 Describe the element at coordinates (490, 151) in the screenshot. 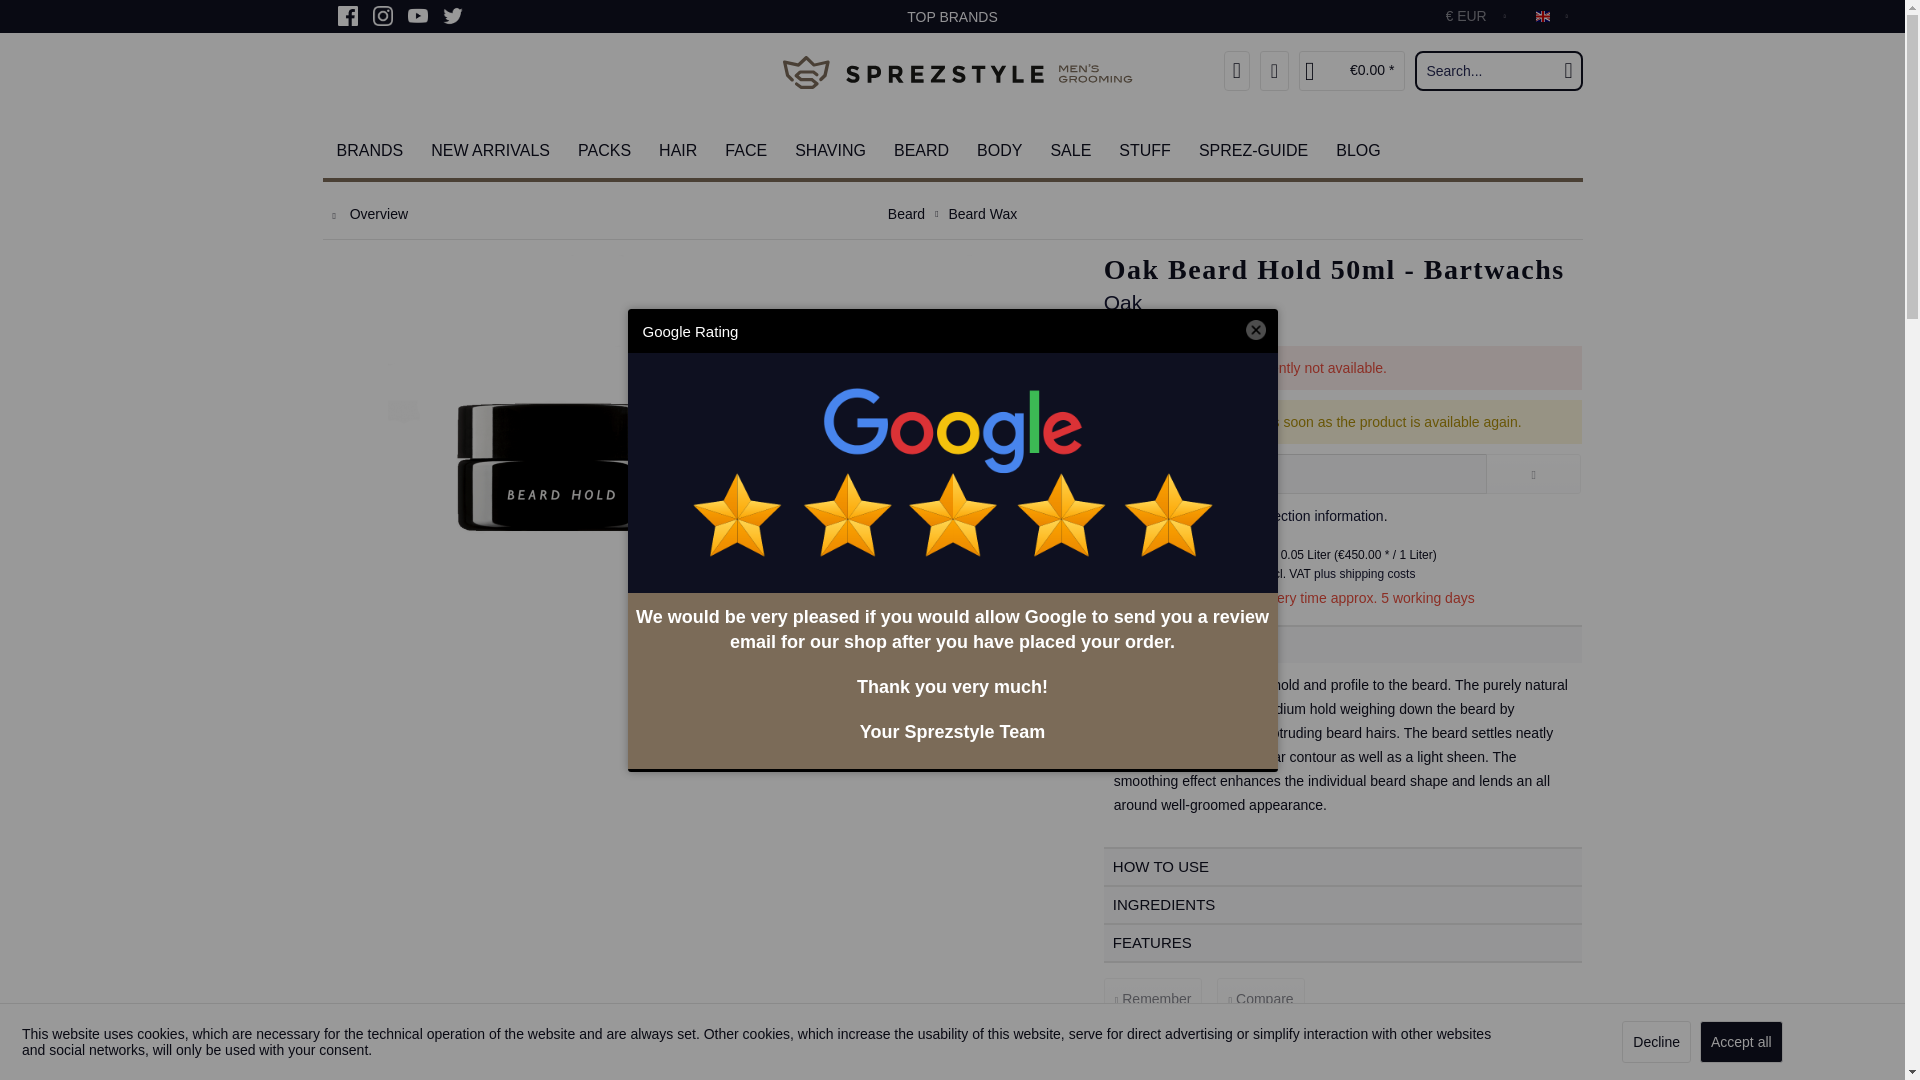

I see `NEW ARRIVALS` at that location.